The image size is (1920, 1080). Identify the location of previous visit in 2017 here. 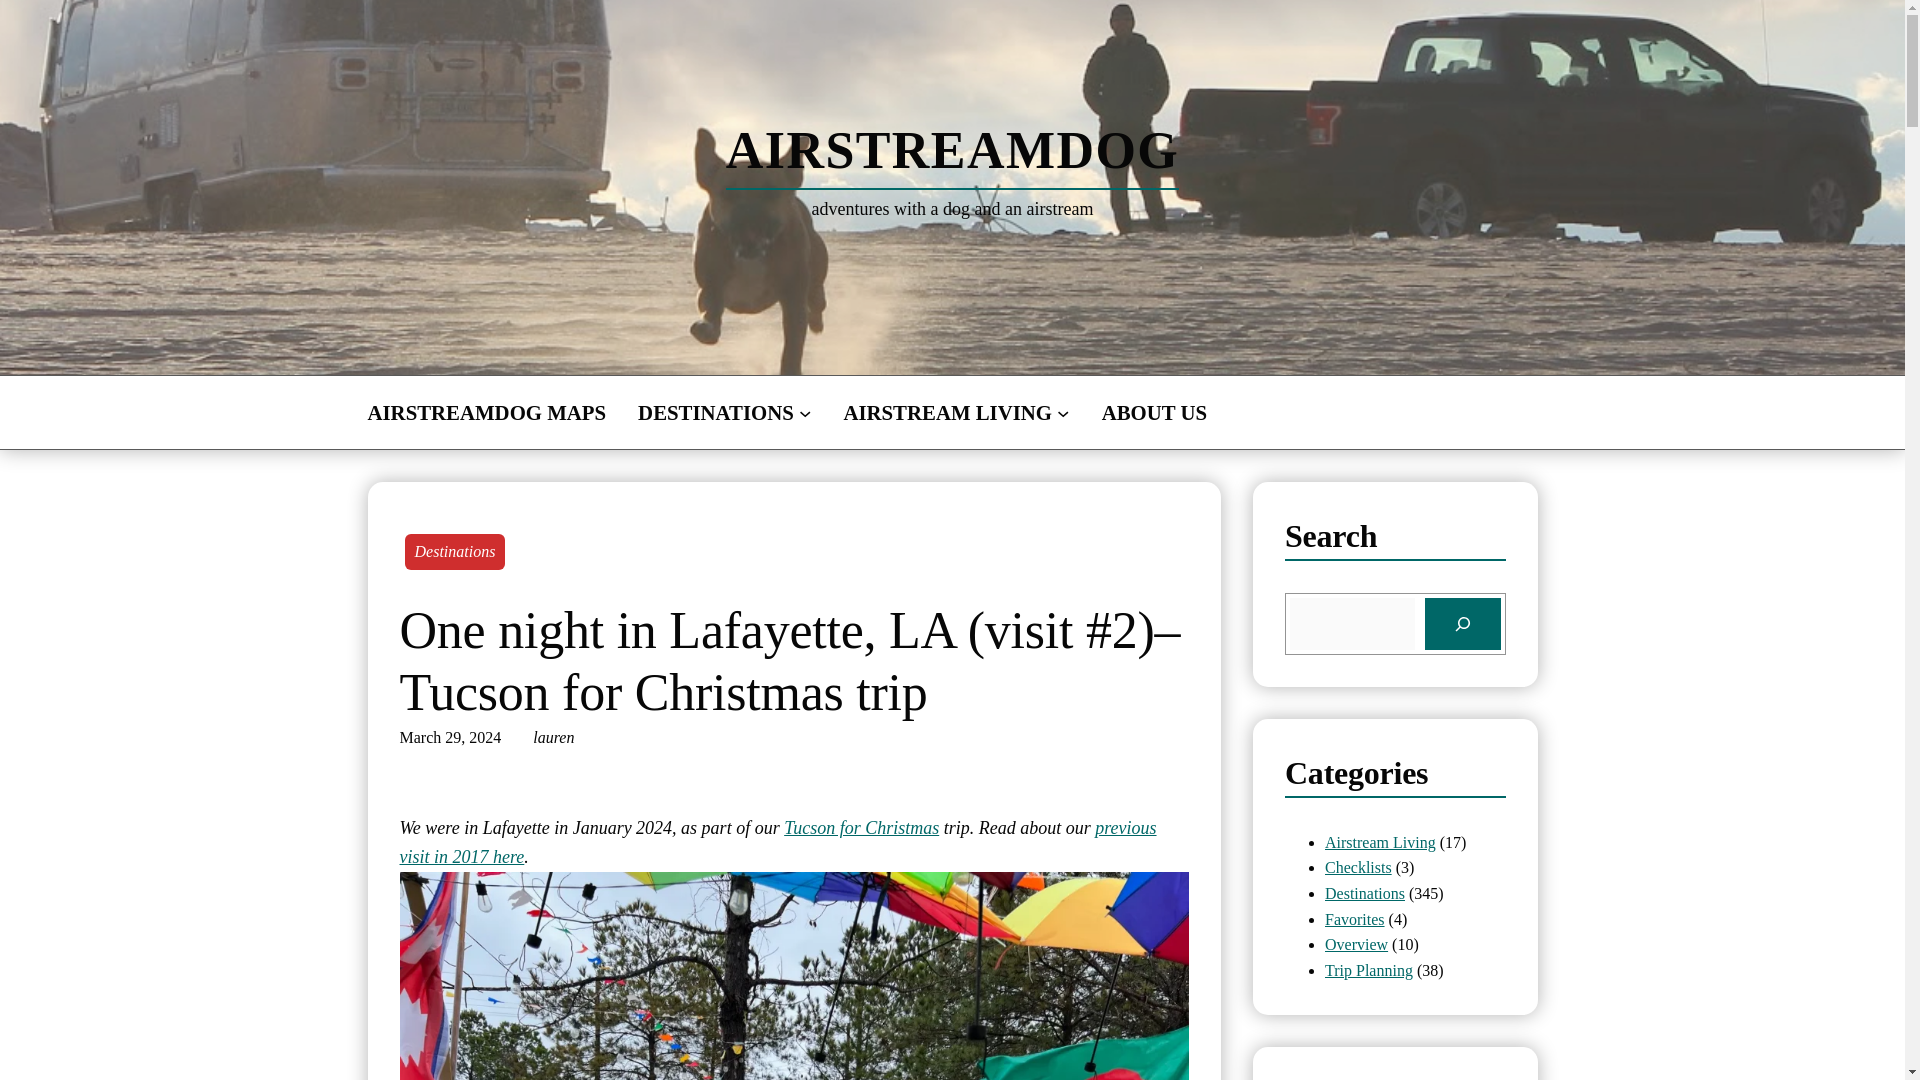
(778, 842).